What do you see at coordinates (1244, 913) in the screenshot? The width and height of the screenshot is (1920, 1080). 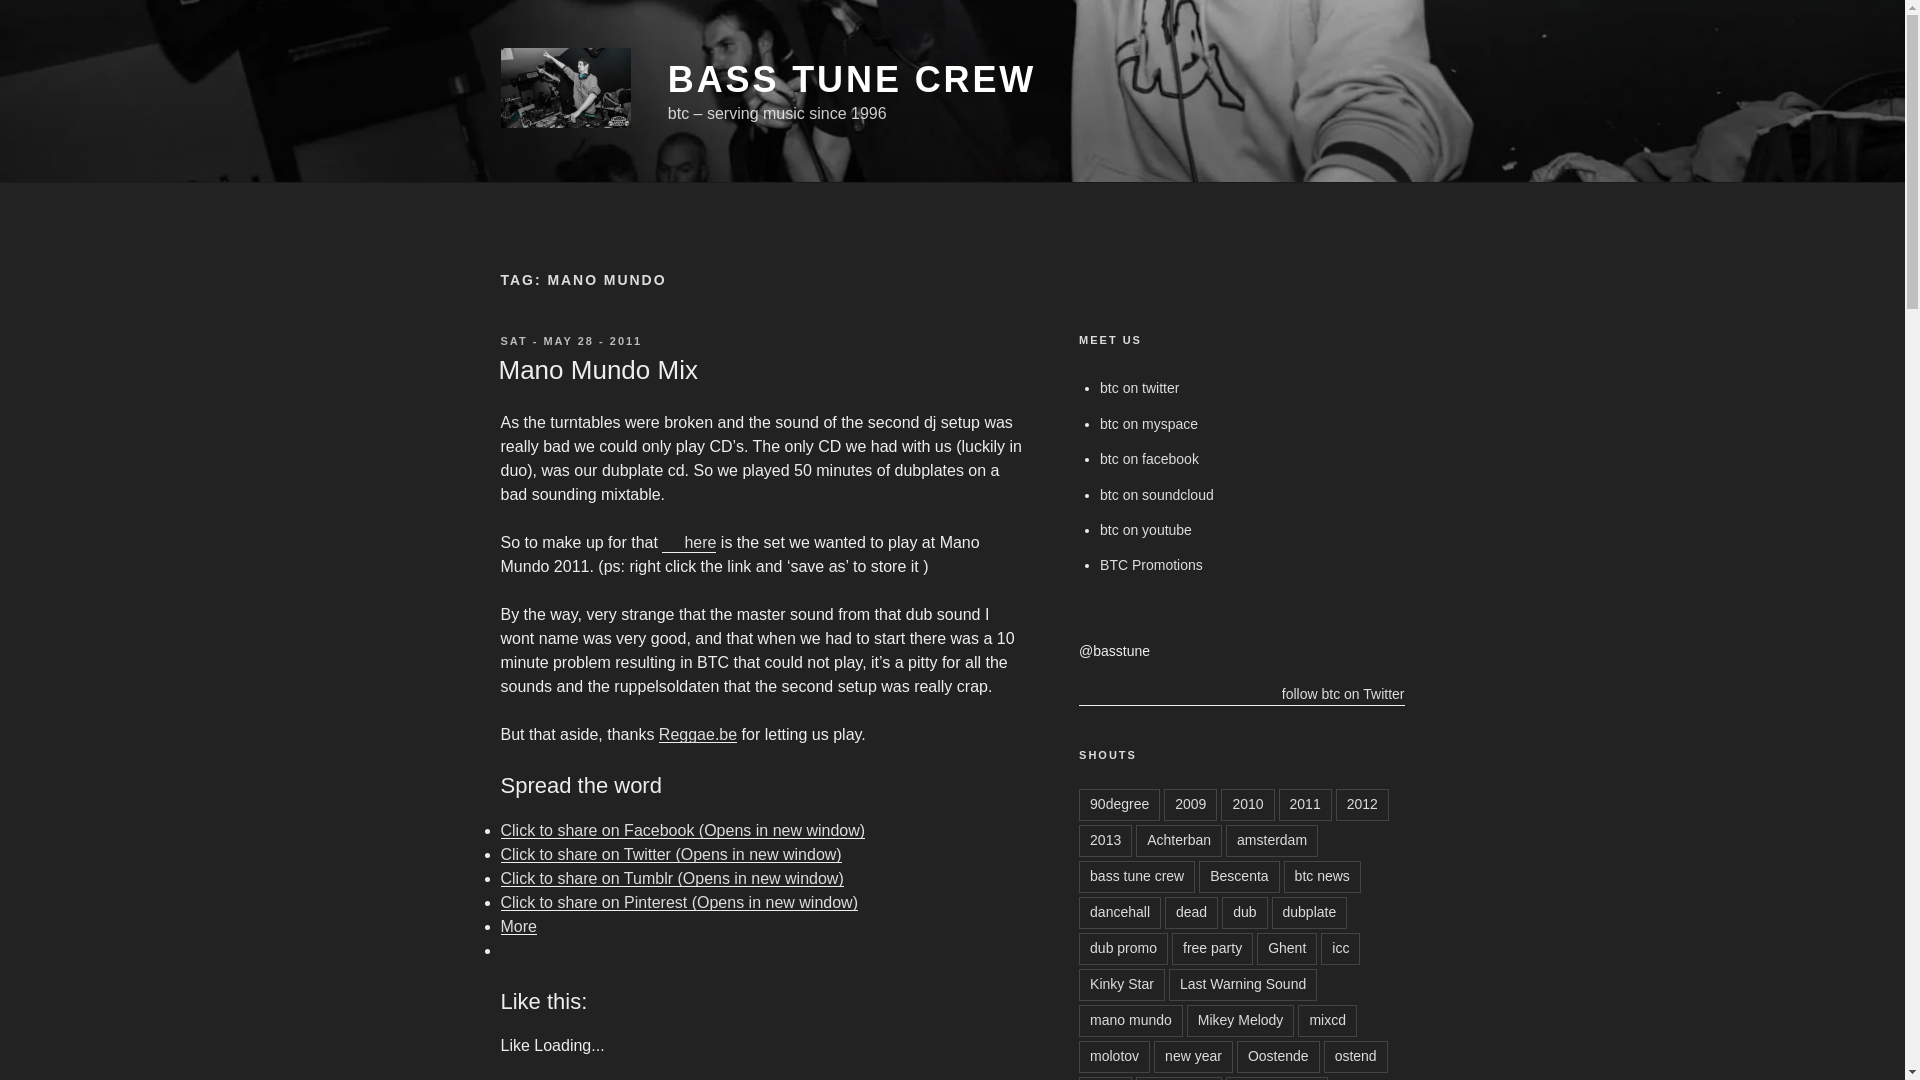 I see `dub` at bounding box center [1244, 913].